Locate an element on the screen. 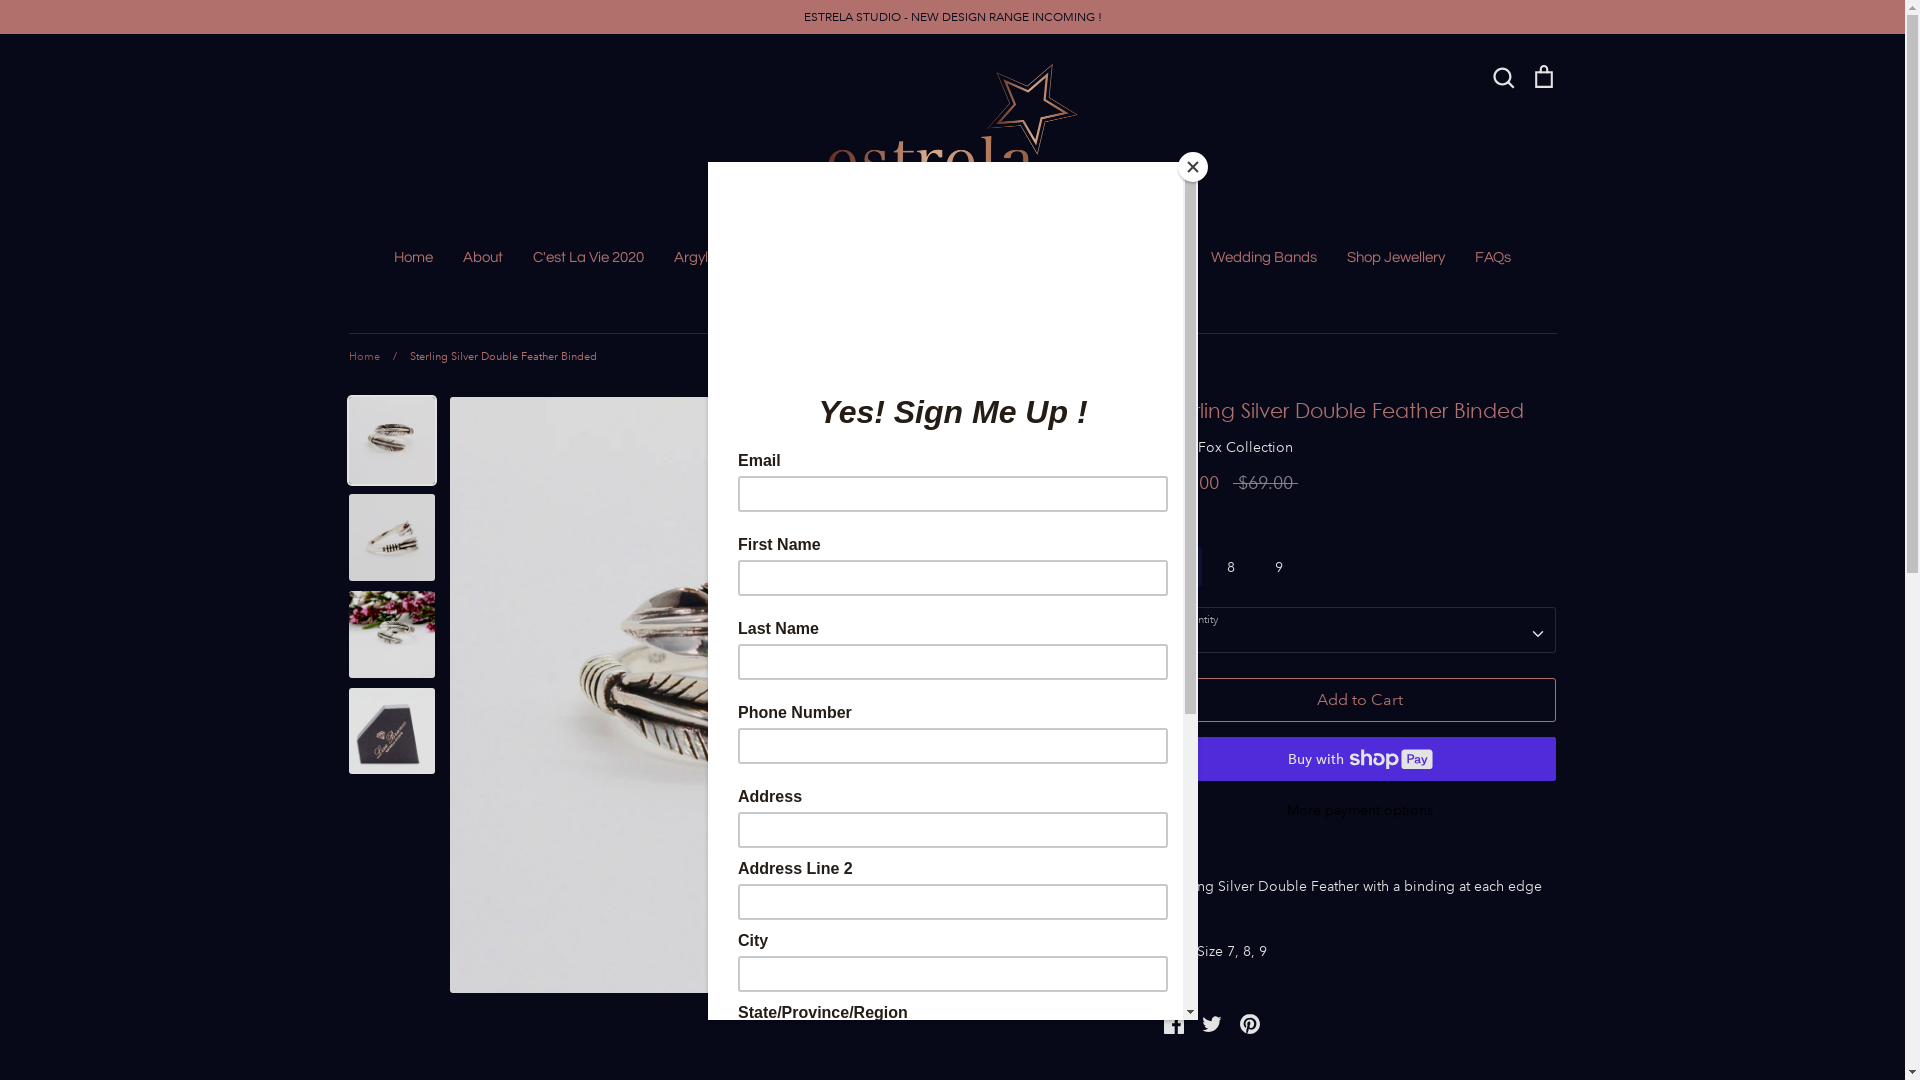 The height and width of the screenshot is (1080, 1920). Add to Cart is located at coordinates (1360, 700).